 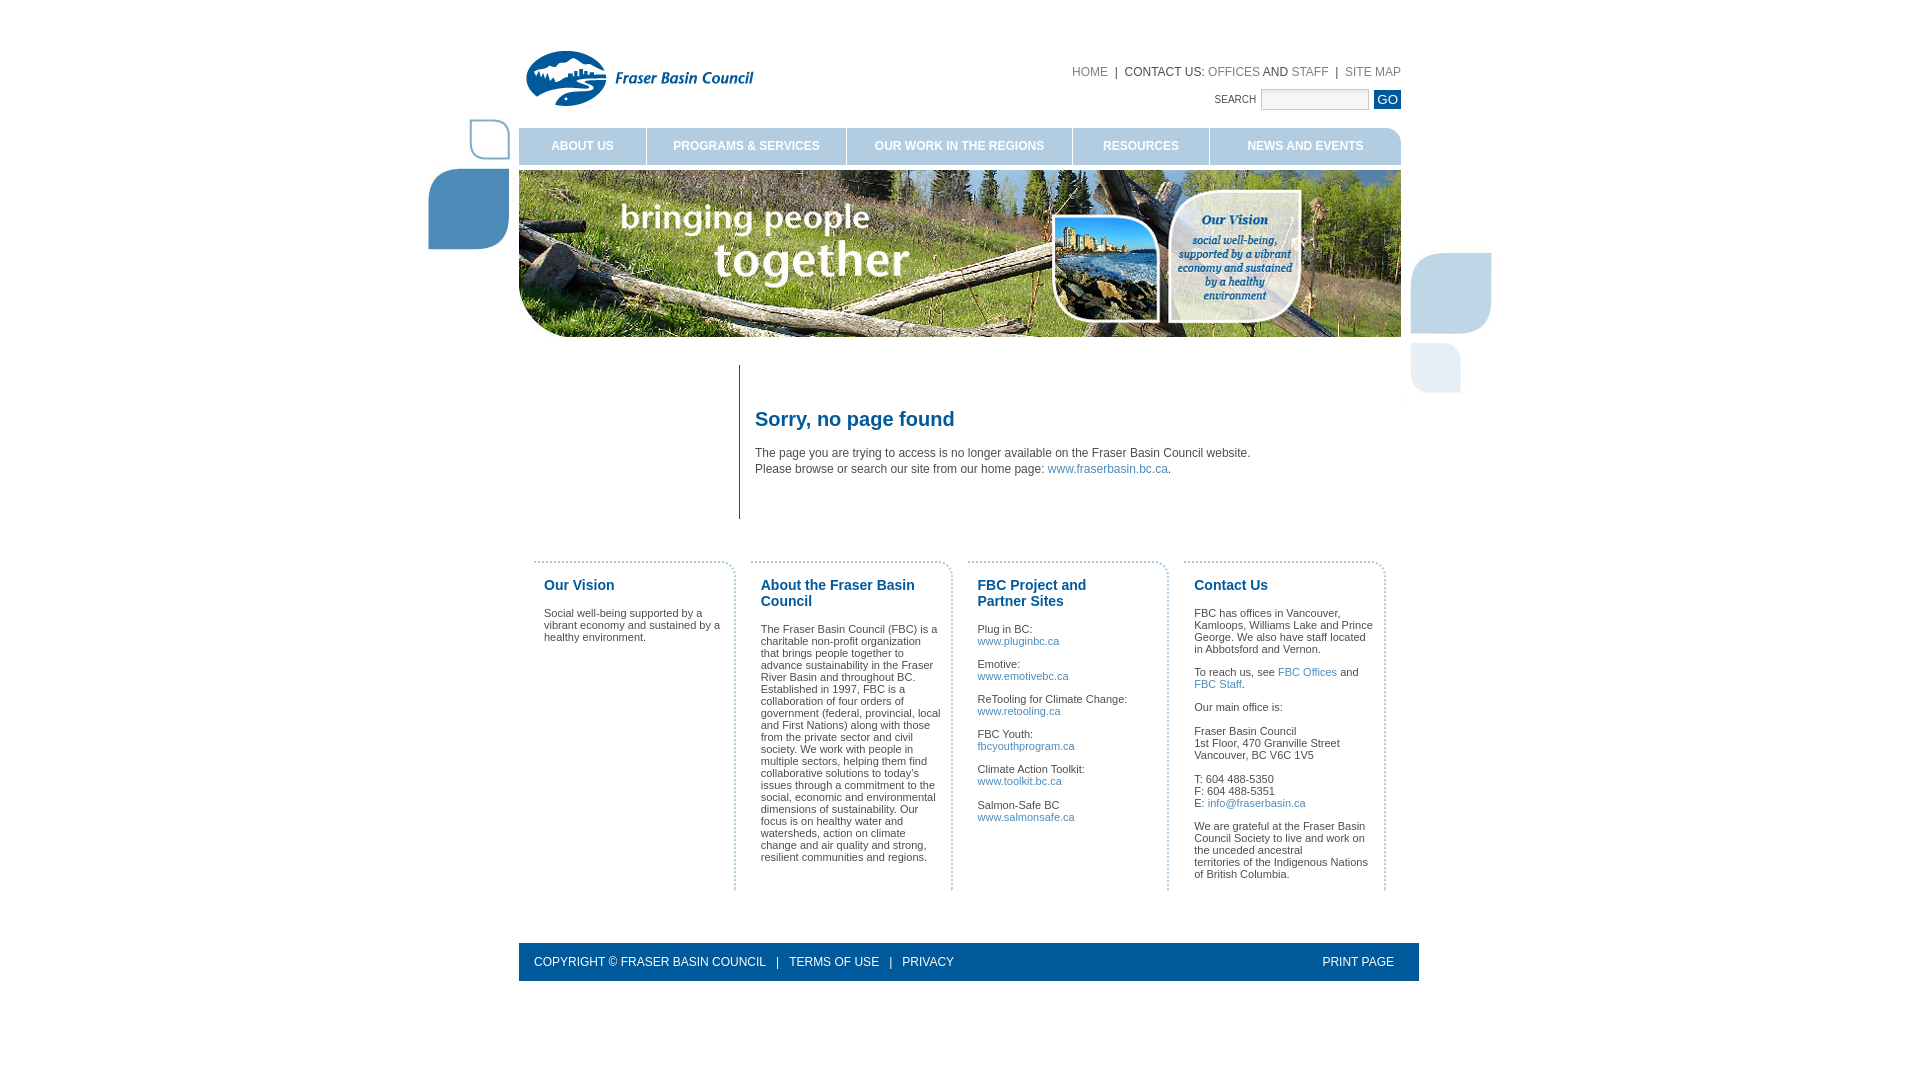 I want to click on PRINT PAGE, so click(x=1358, y=962).